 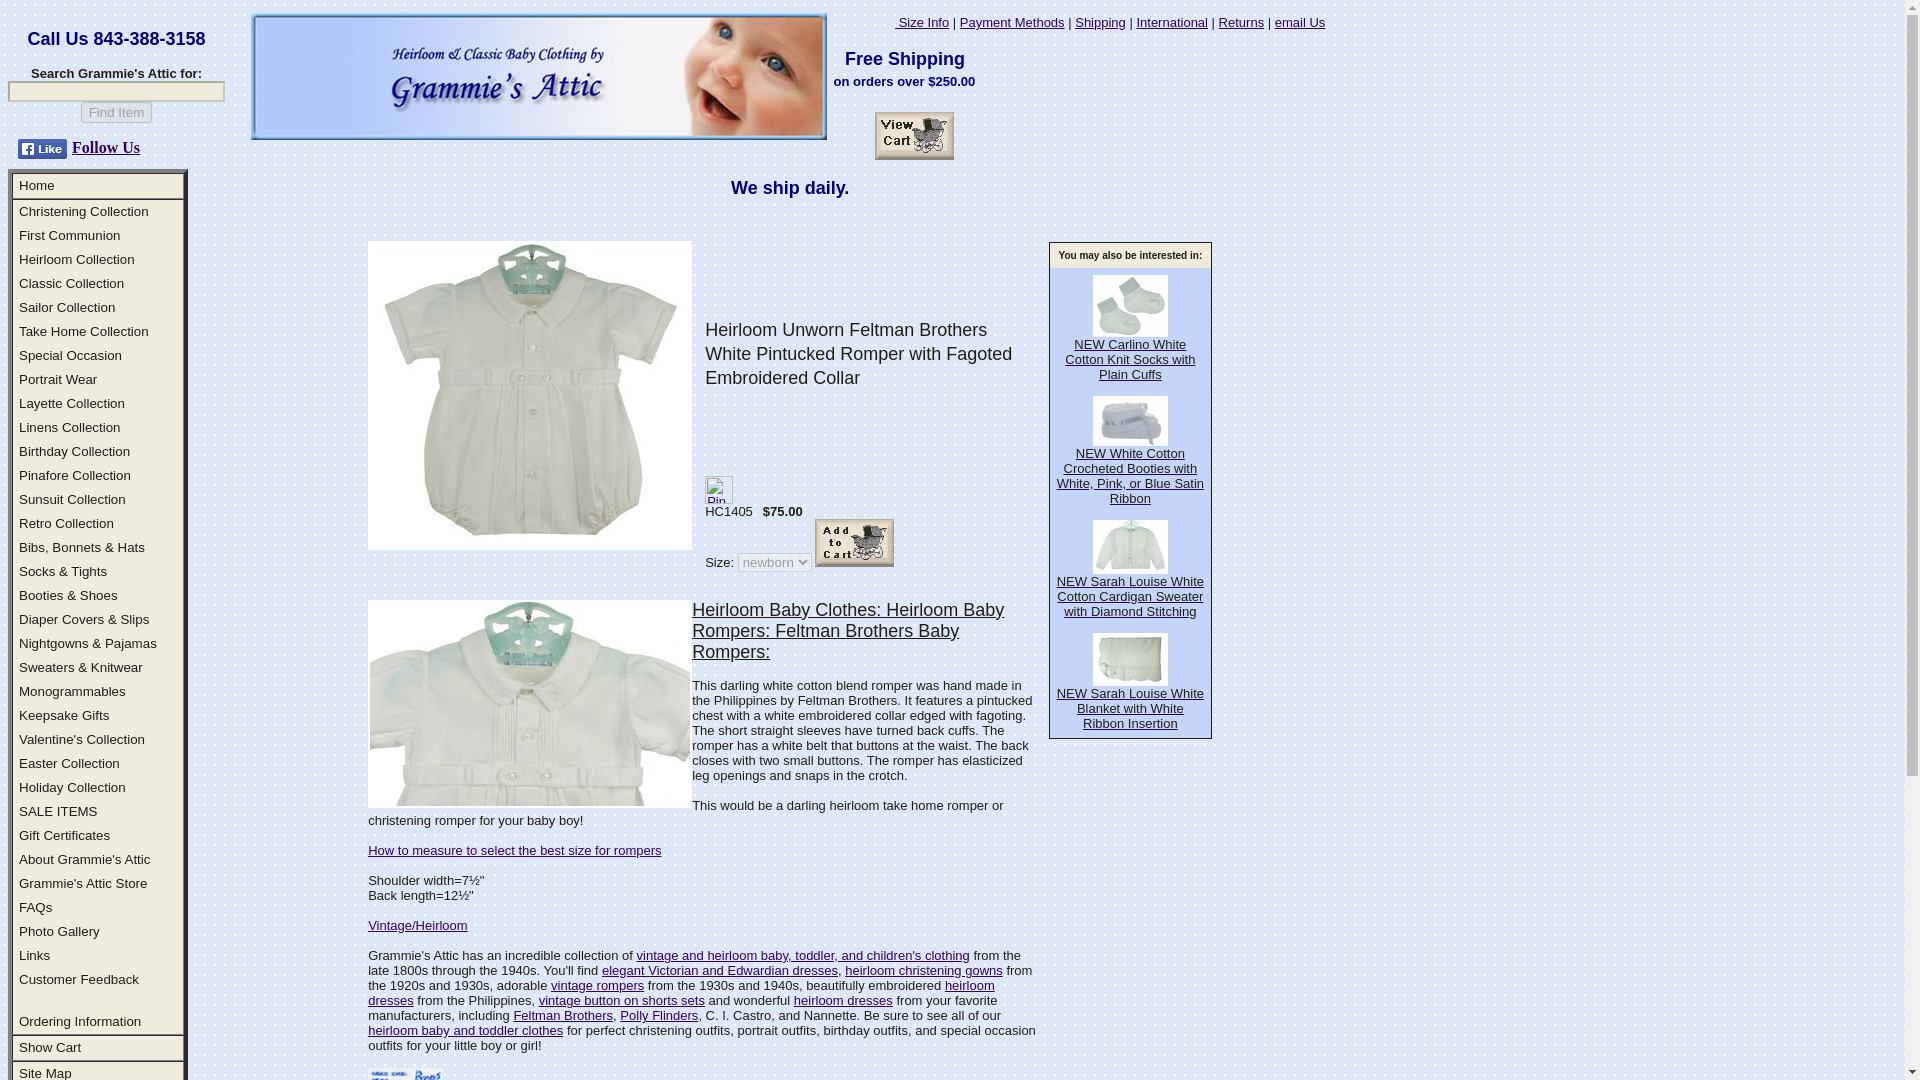 I want to click on Take Home Collection, so click(x=84, y=332).